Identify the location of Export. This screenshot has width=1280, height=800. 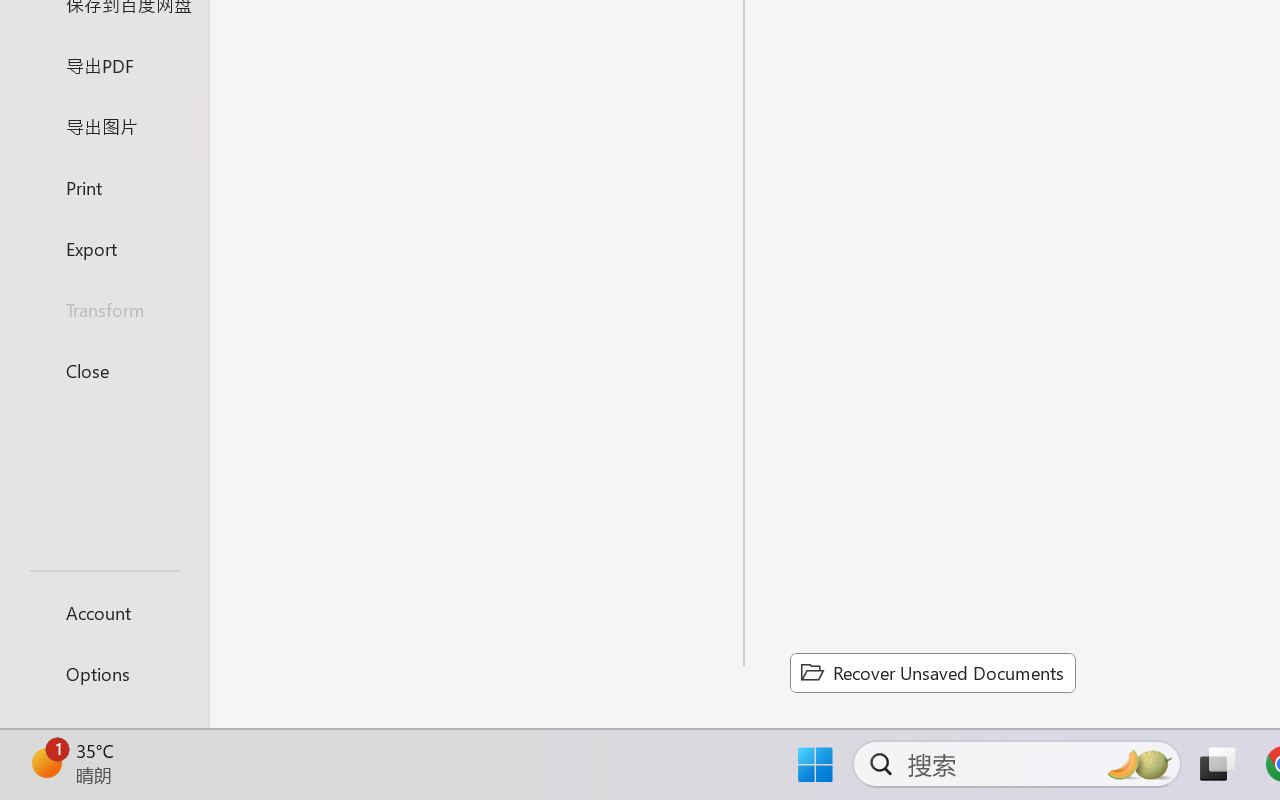
(104, 248).